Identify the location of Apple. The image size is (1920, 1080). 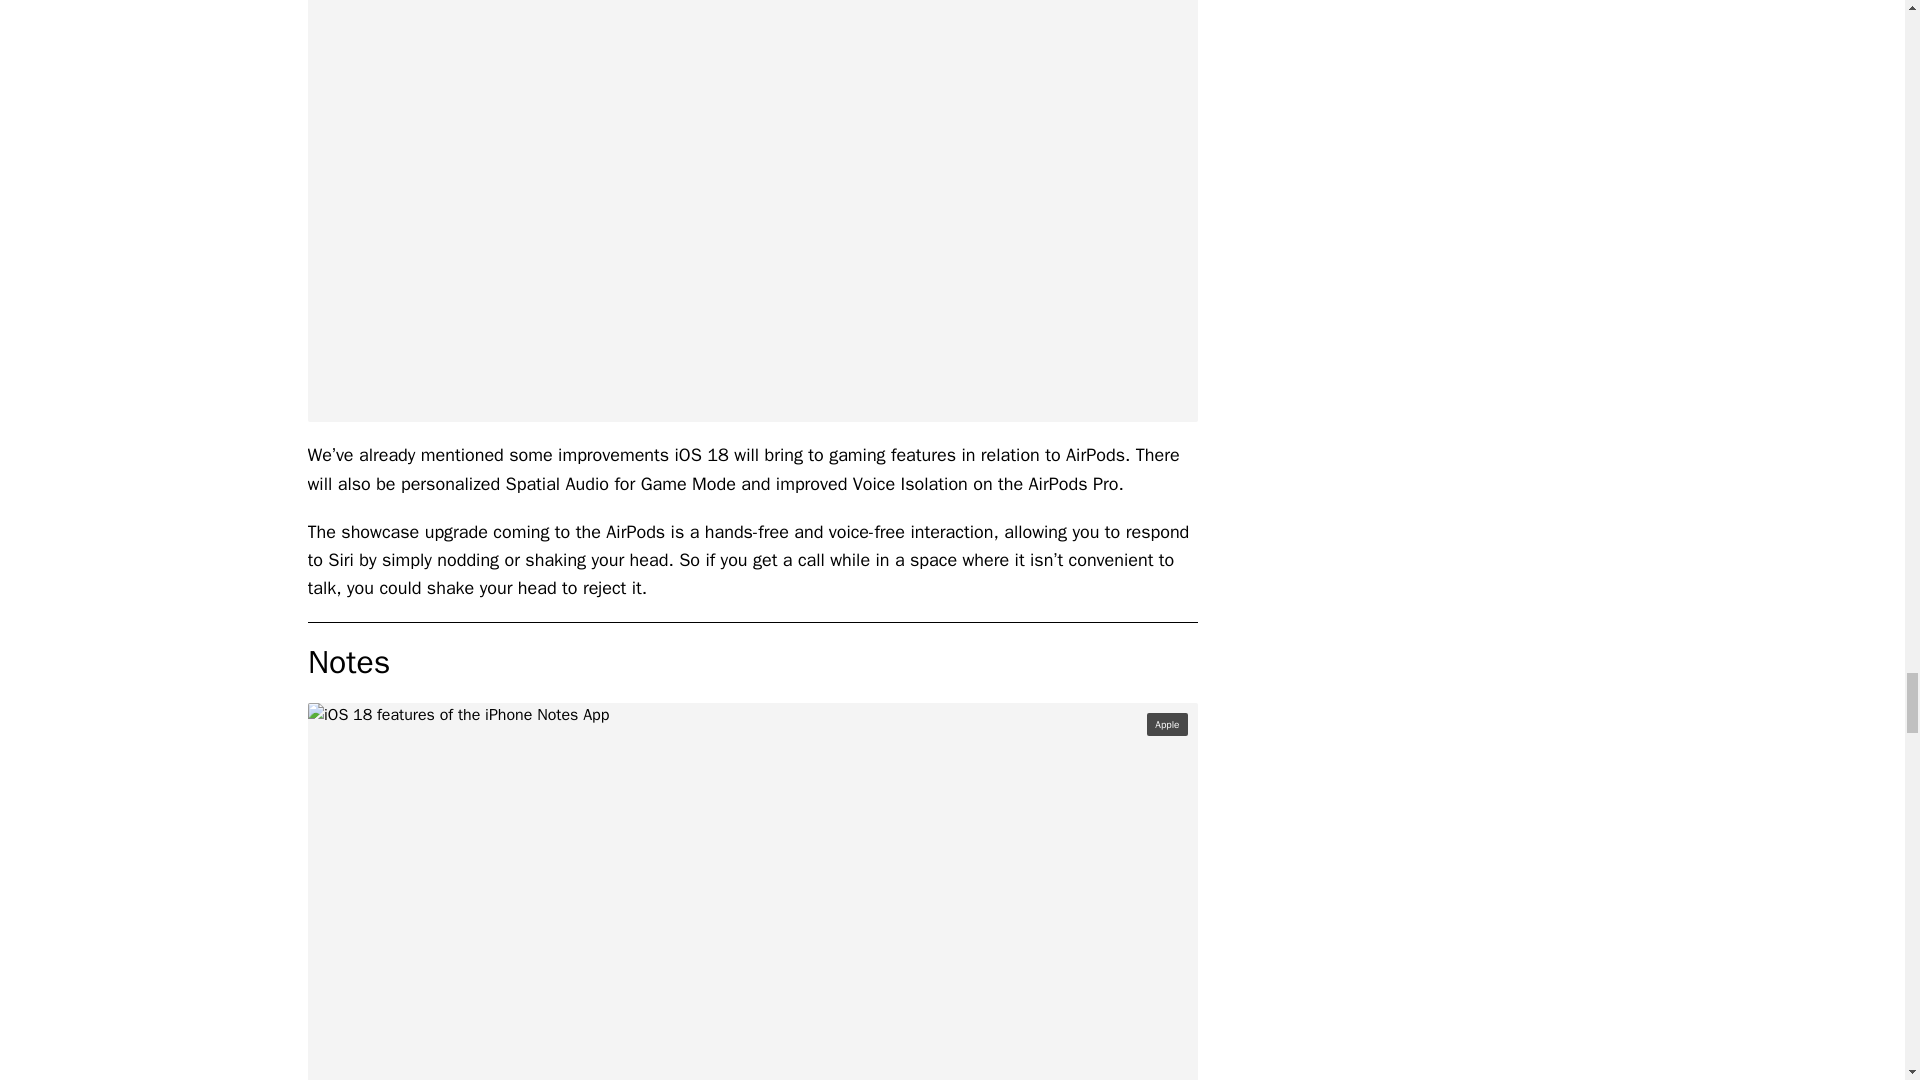
(1166, 724).